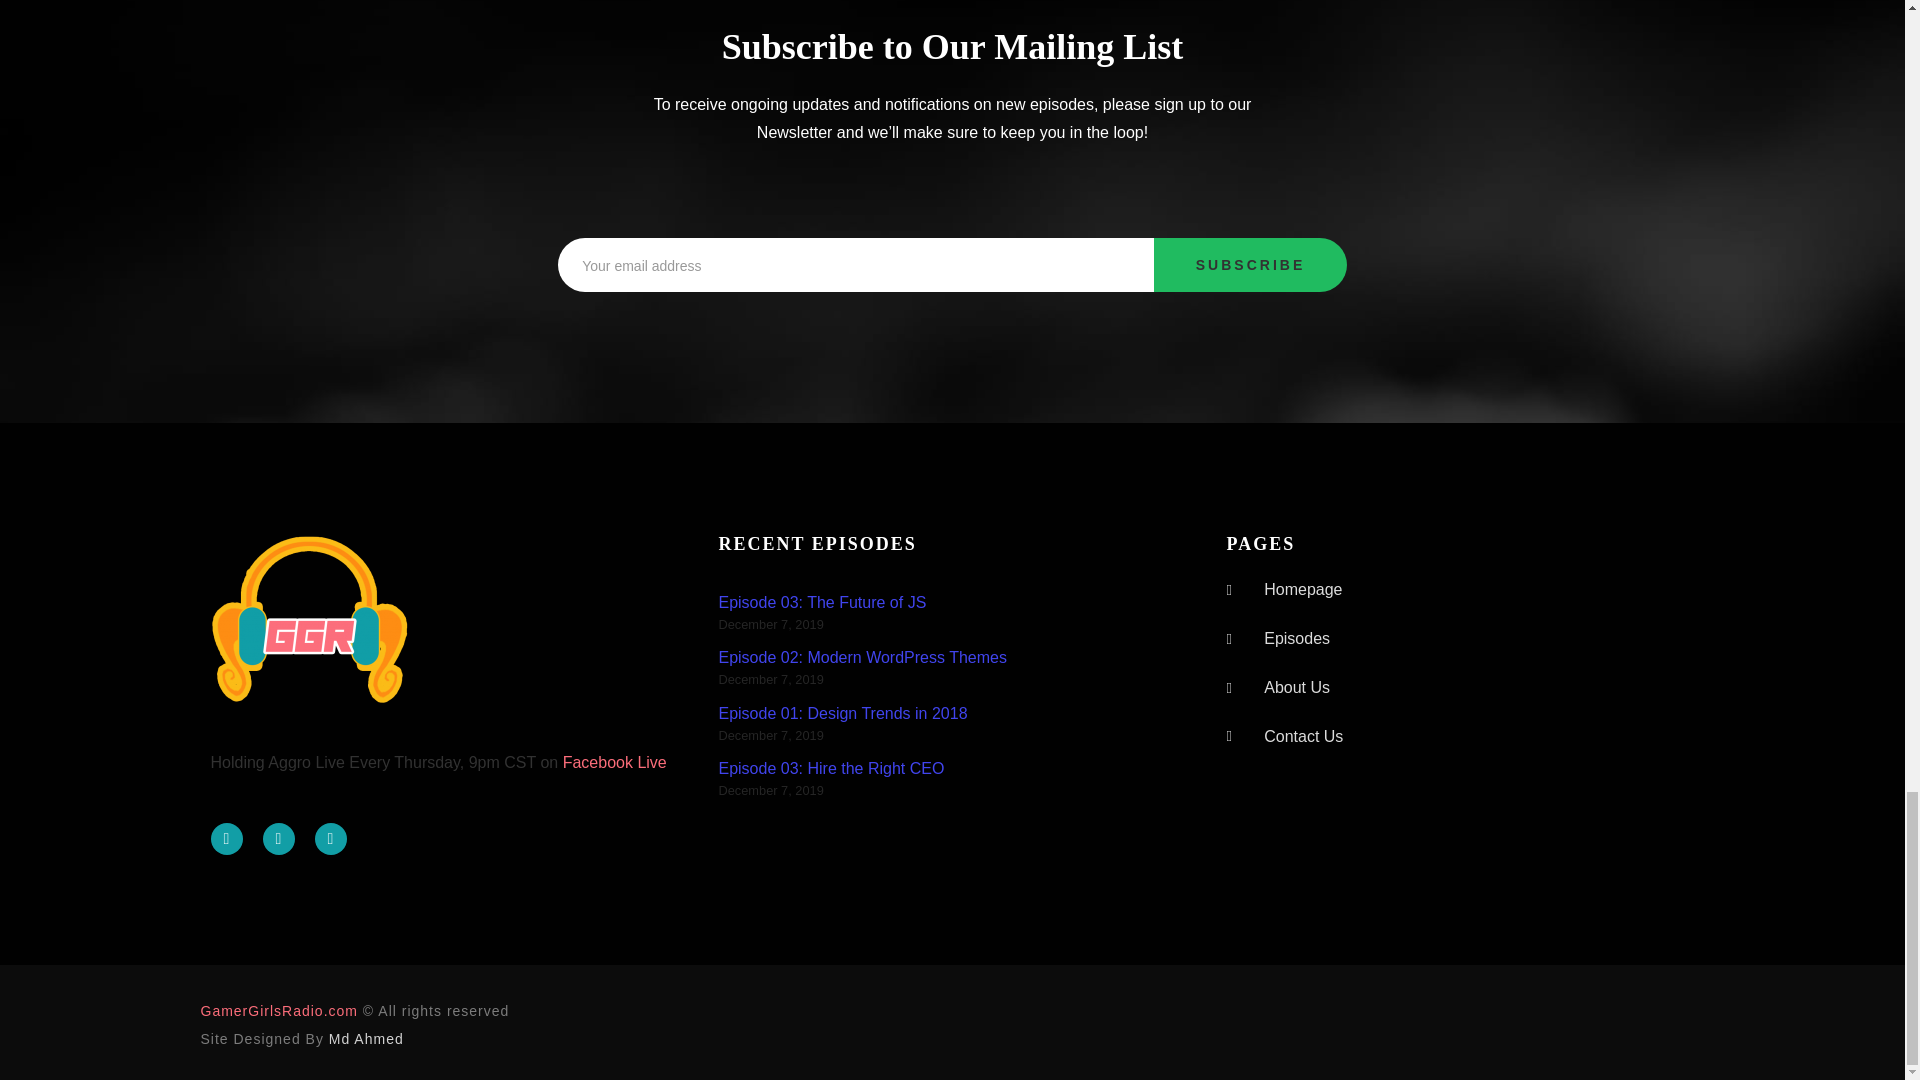  What do you see at coordinates (1250, 264) in the screenshot?
I see `Subscribe` at bounding box center [1250, 264].